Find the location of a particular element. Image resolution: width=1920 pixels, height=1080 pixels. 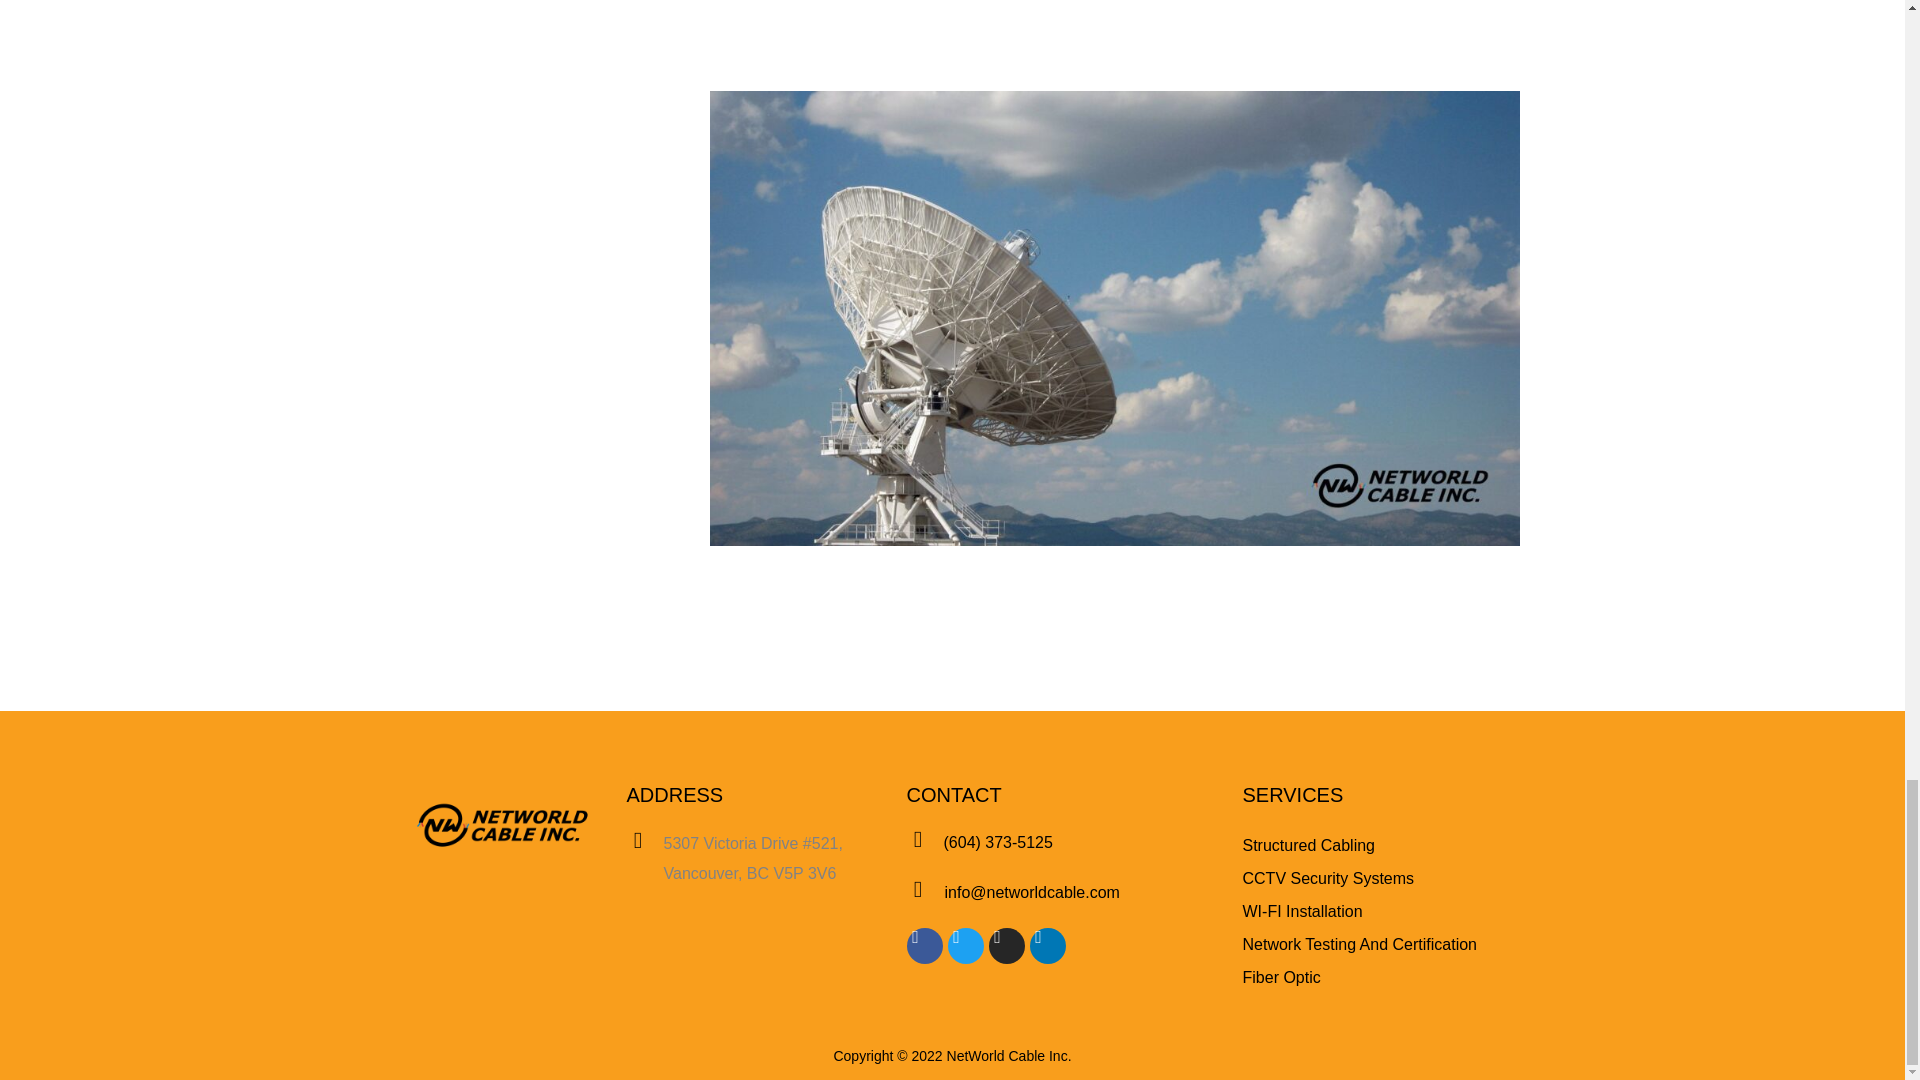

Instagram is located at coordinates (1006, 946).